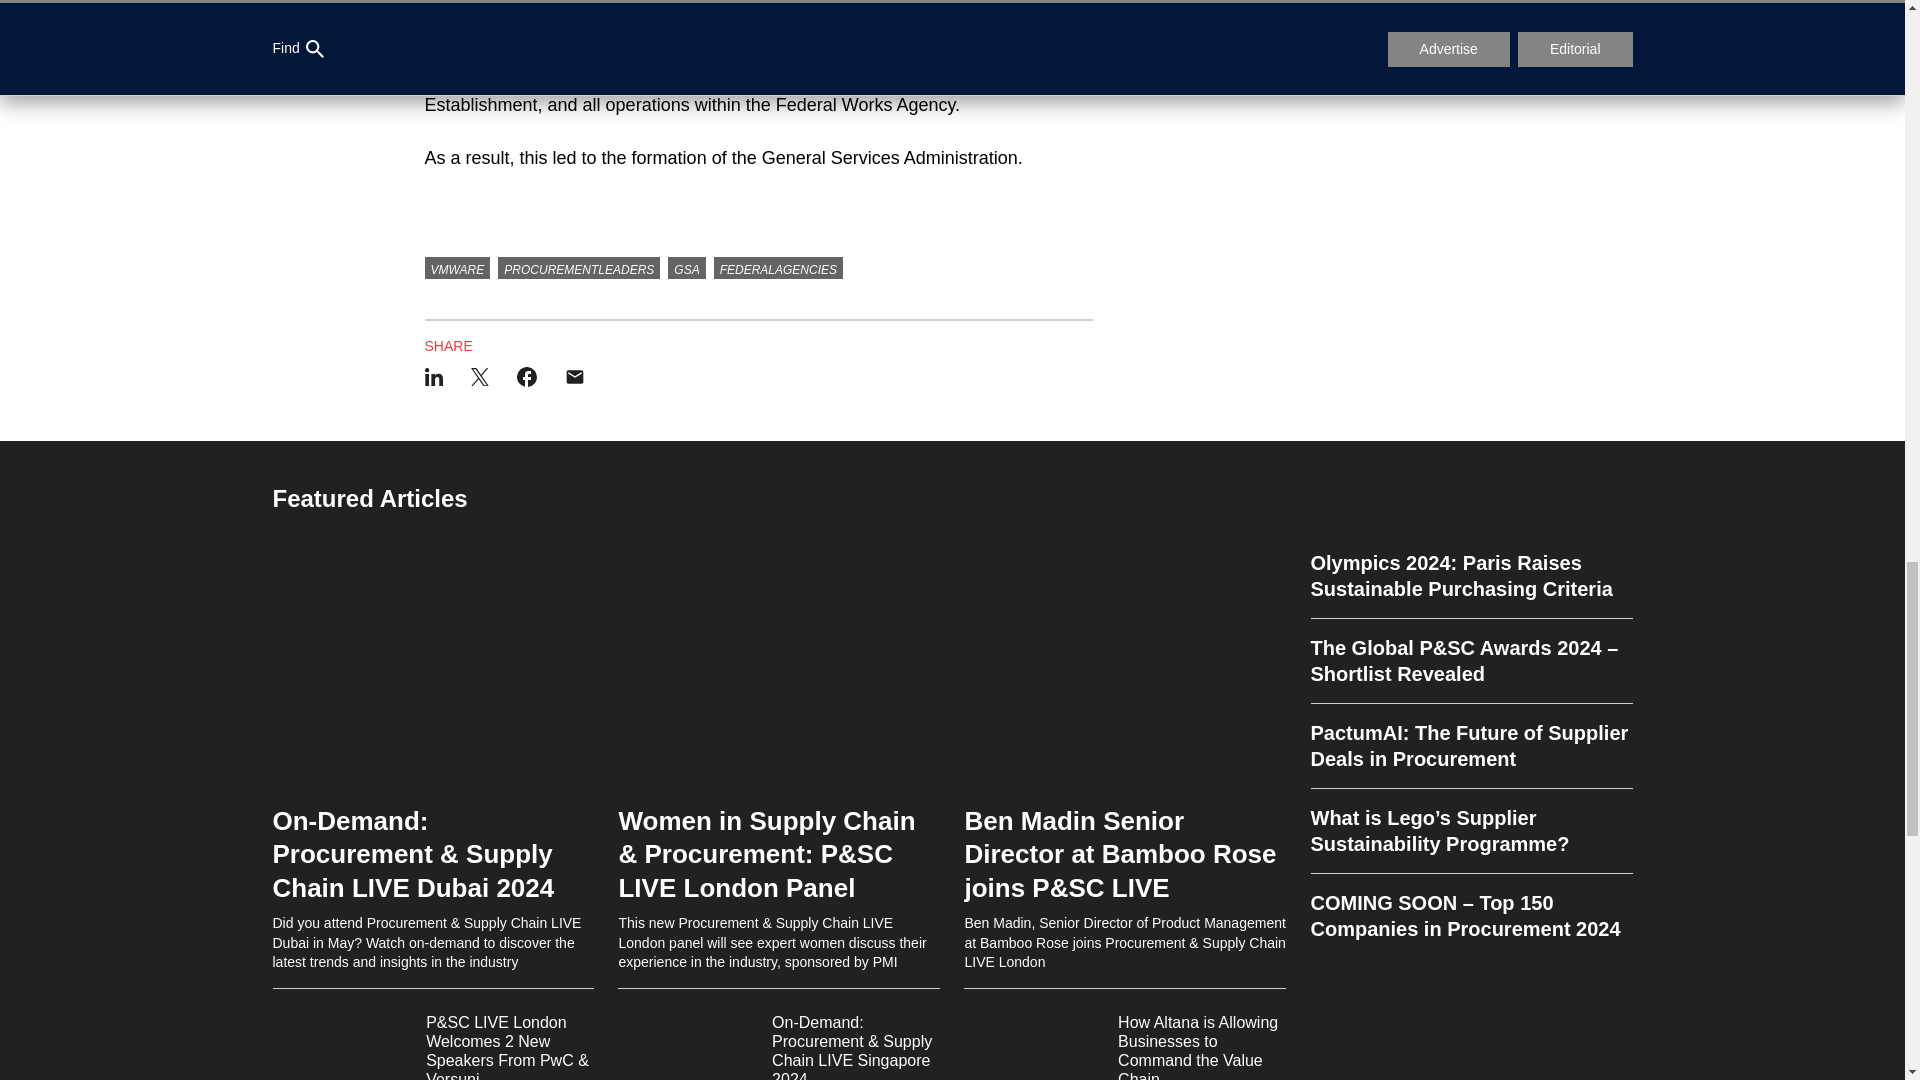 The height and width of the screenshot is (1080, 1920). What do you see at coordinates (1470, 746) in the screenshot?
I see `PactumAI: The Future of Supplier Deals in Procurement` at bounding box center [1470, 746].